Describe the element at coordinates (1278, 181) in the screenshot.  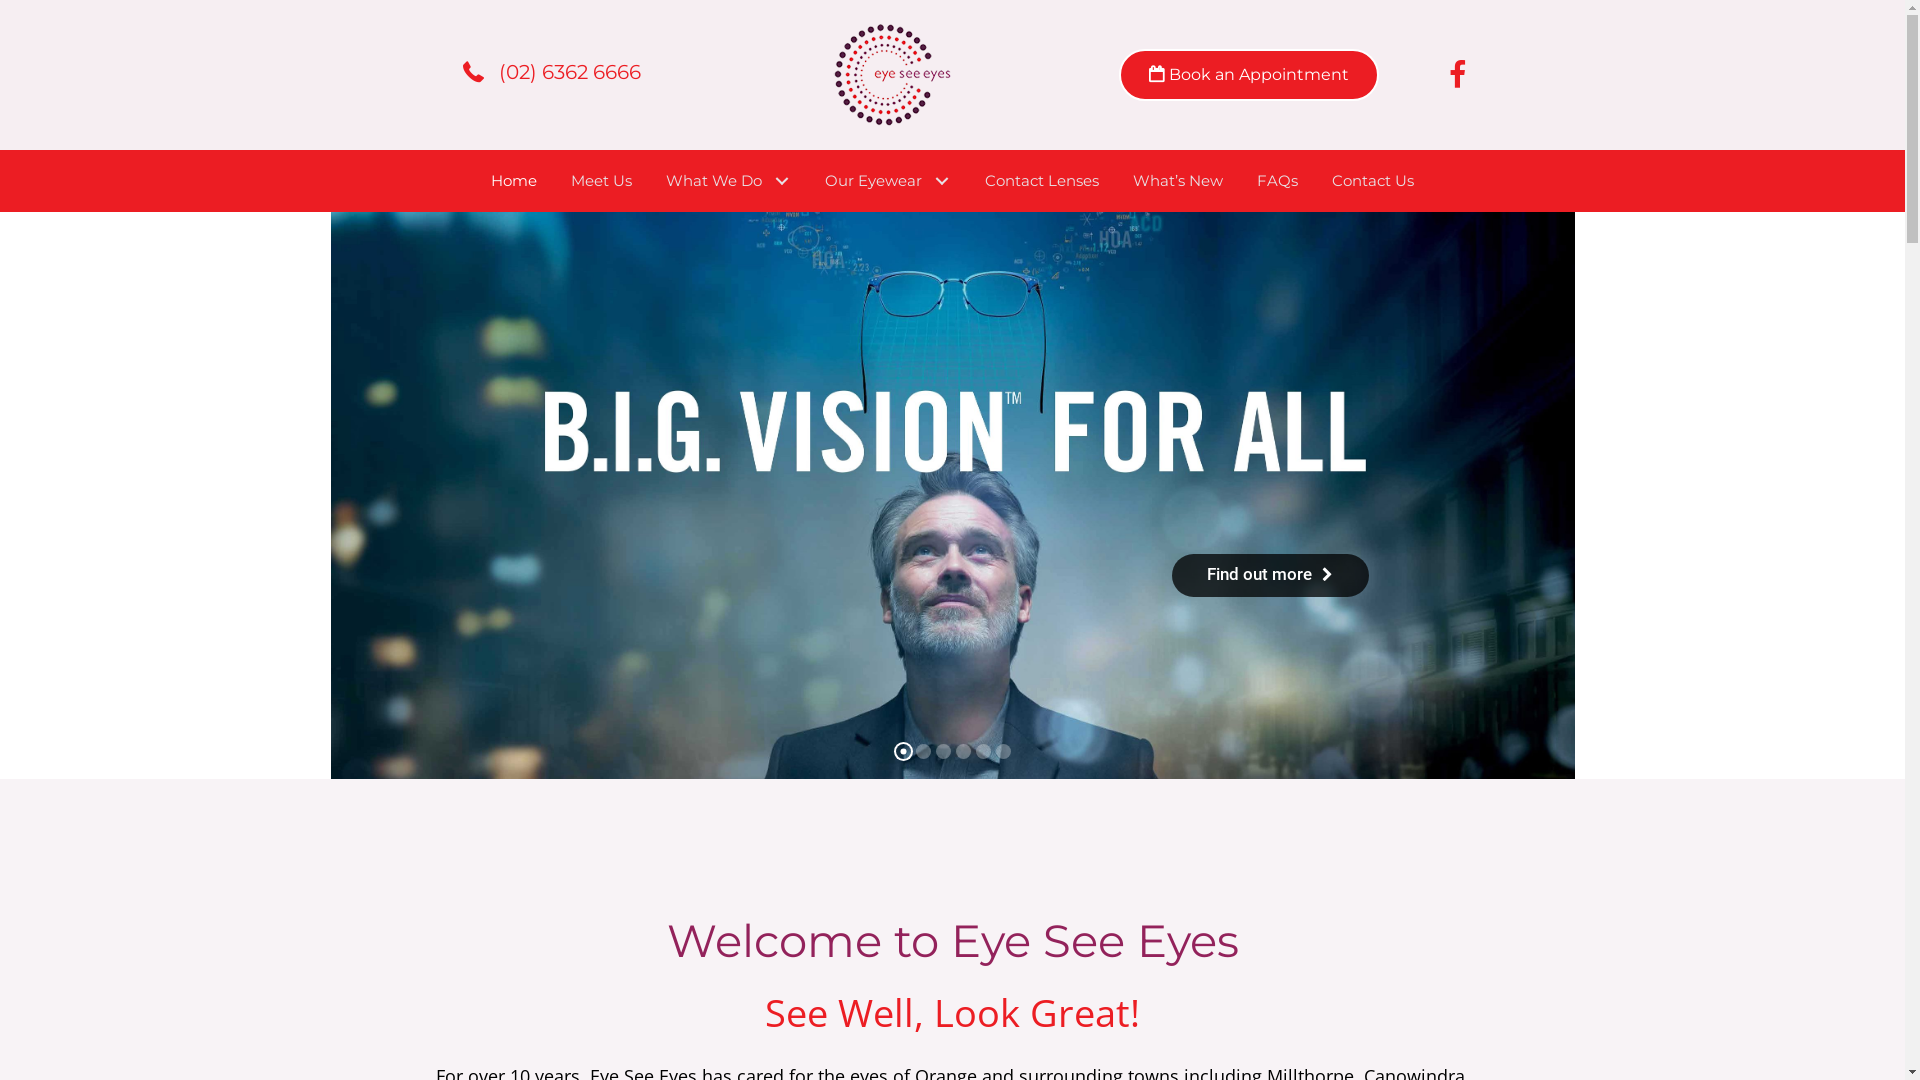
I see `FAQs` at that location.